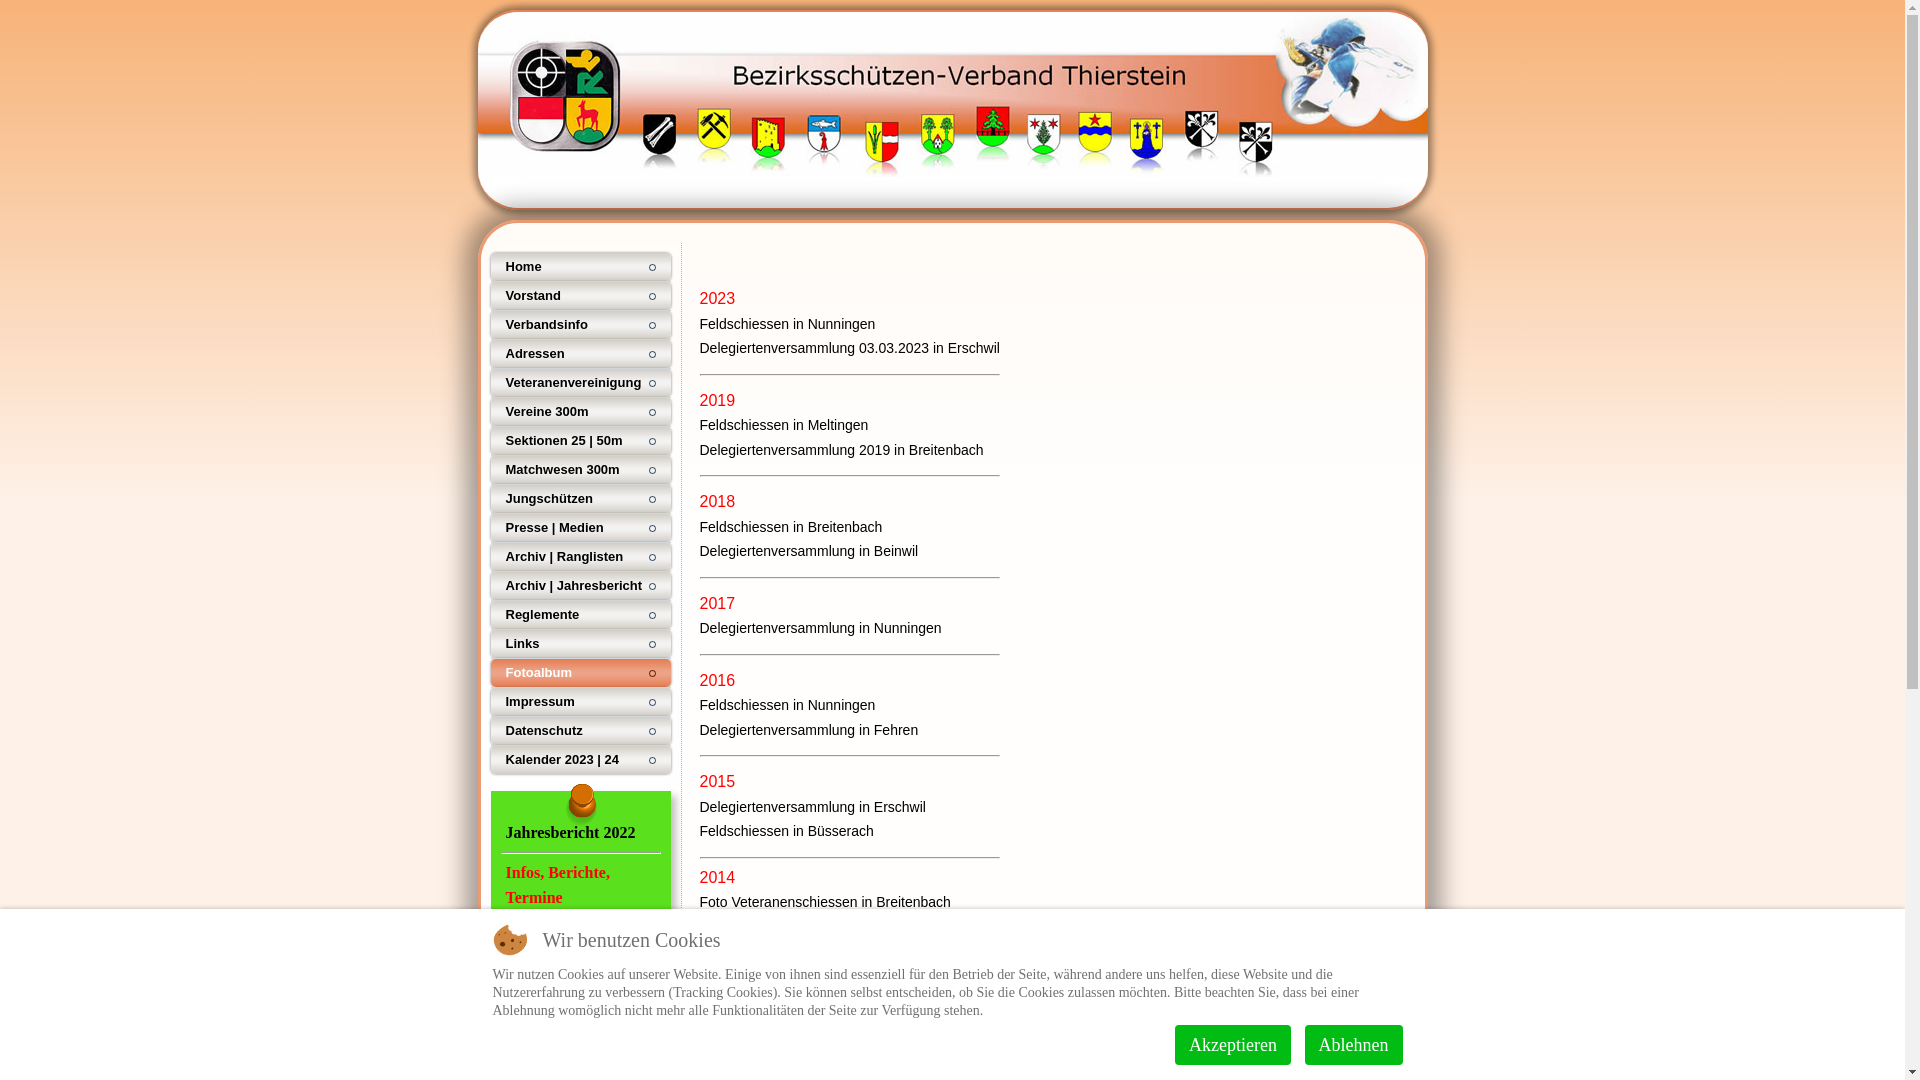 The width and height of the screenshot is (1920, 1080). Describe the element at coordinates (580, 412) in the screenshot. I see `Vereine 300m` at that location.